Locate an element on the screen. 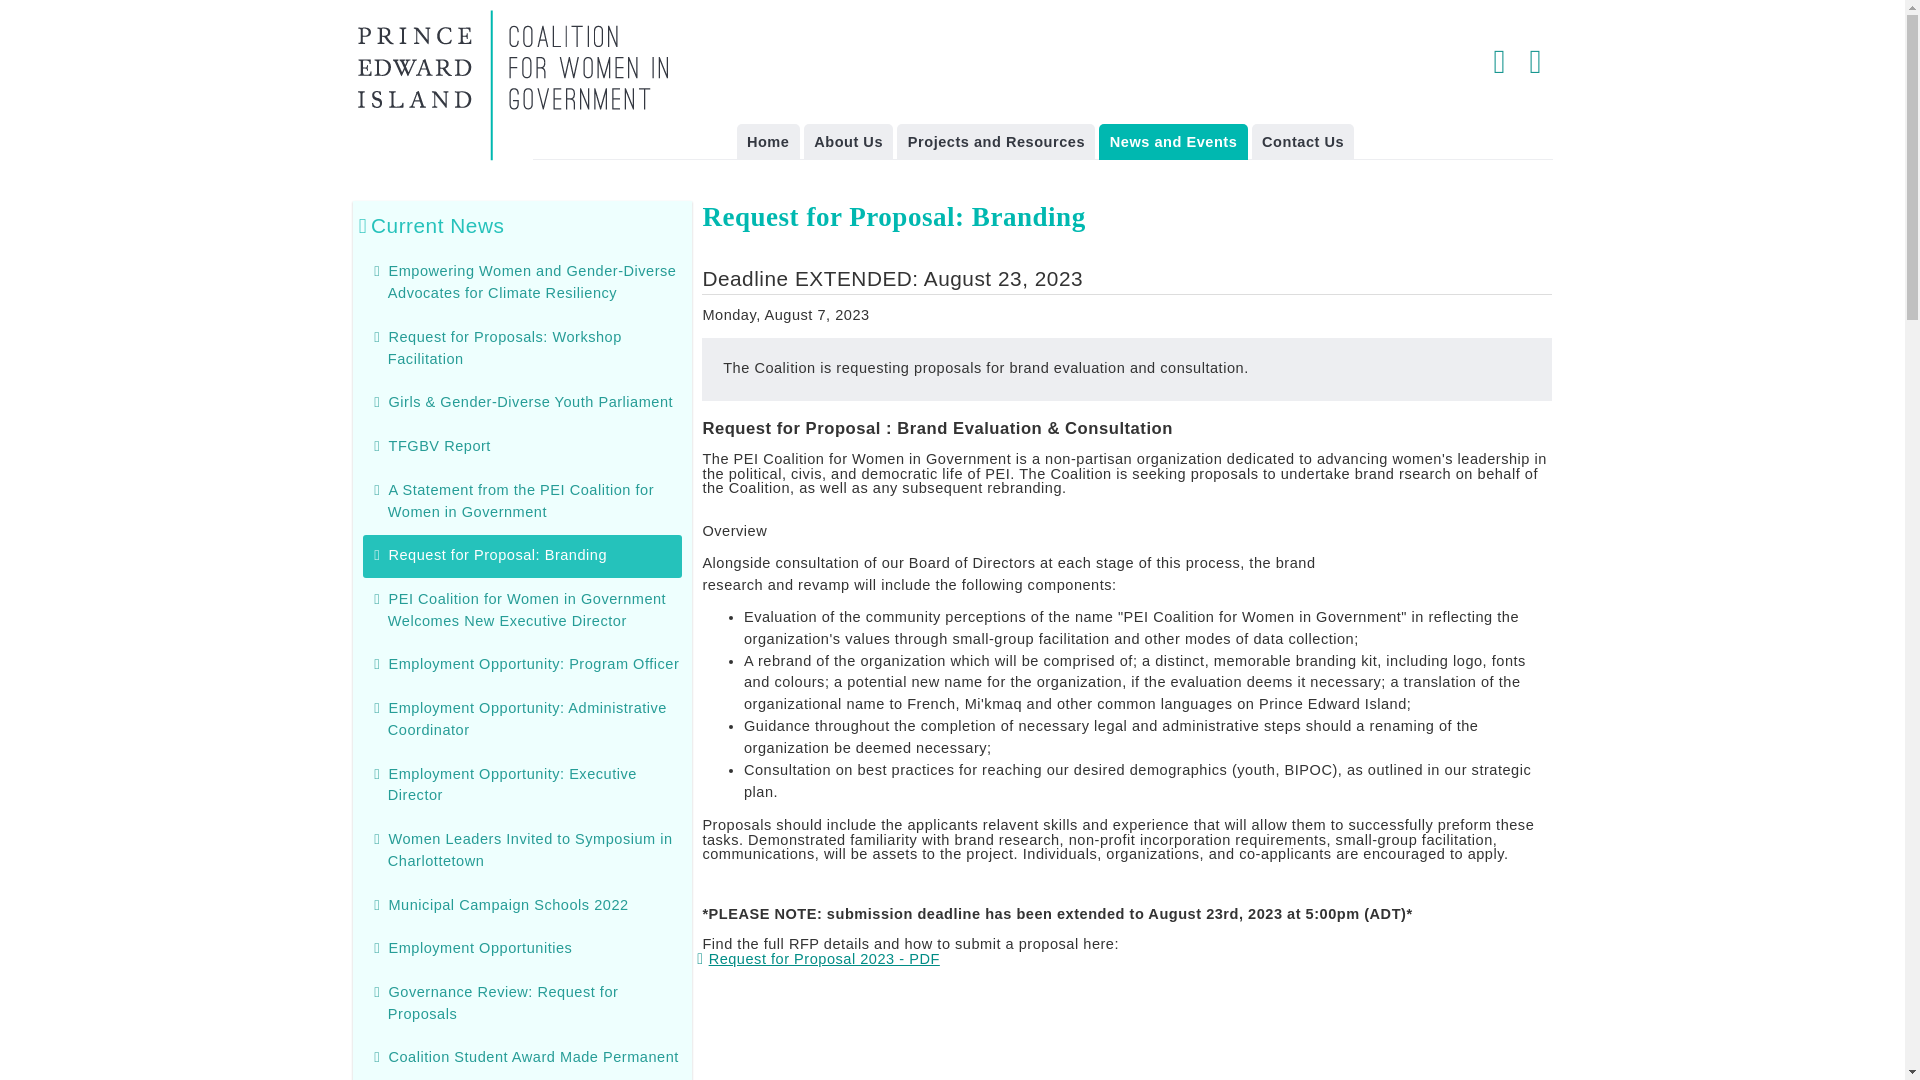  About Us is located at coordinates (849, 141).